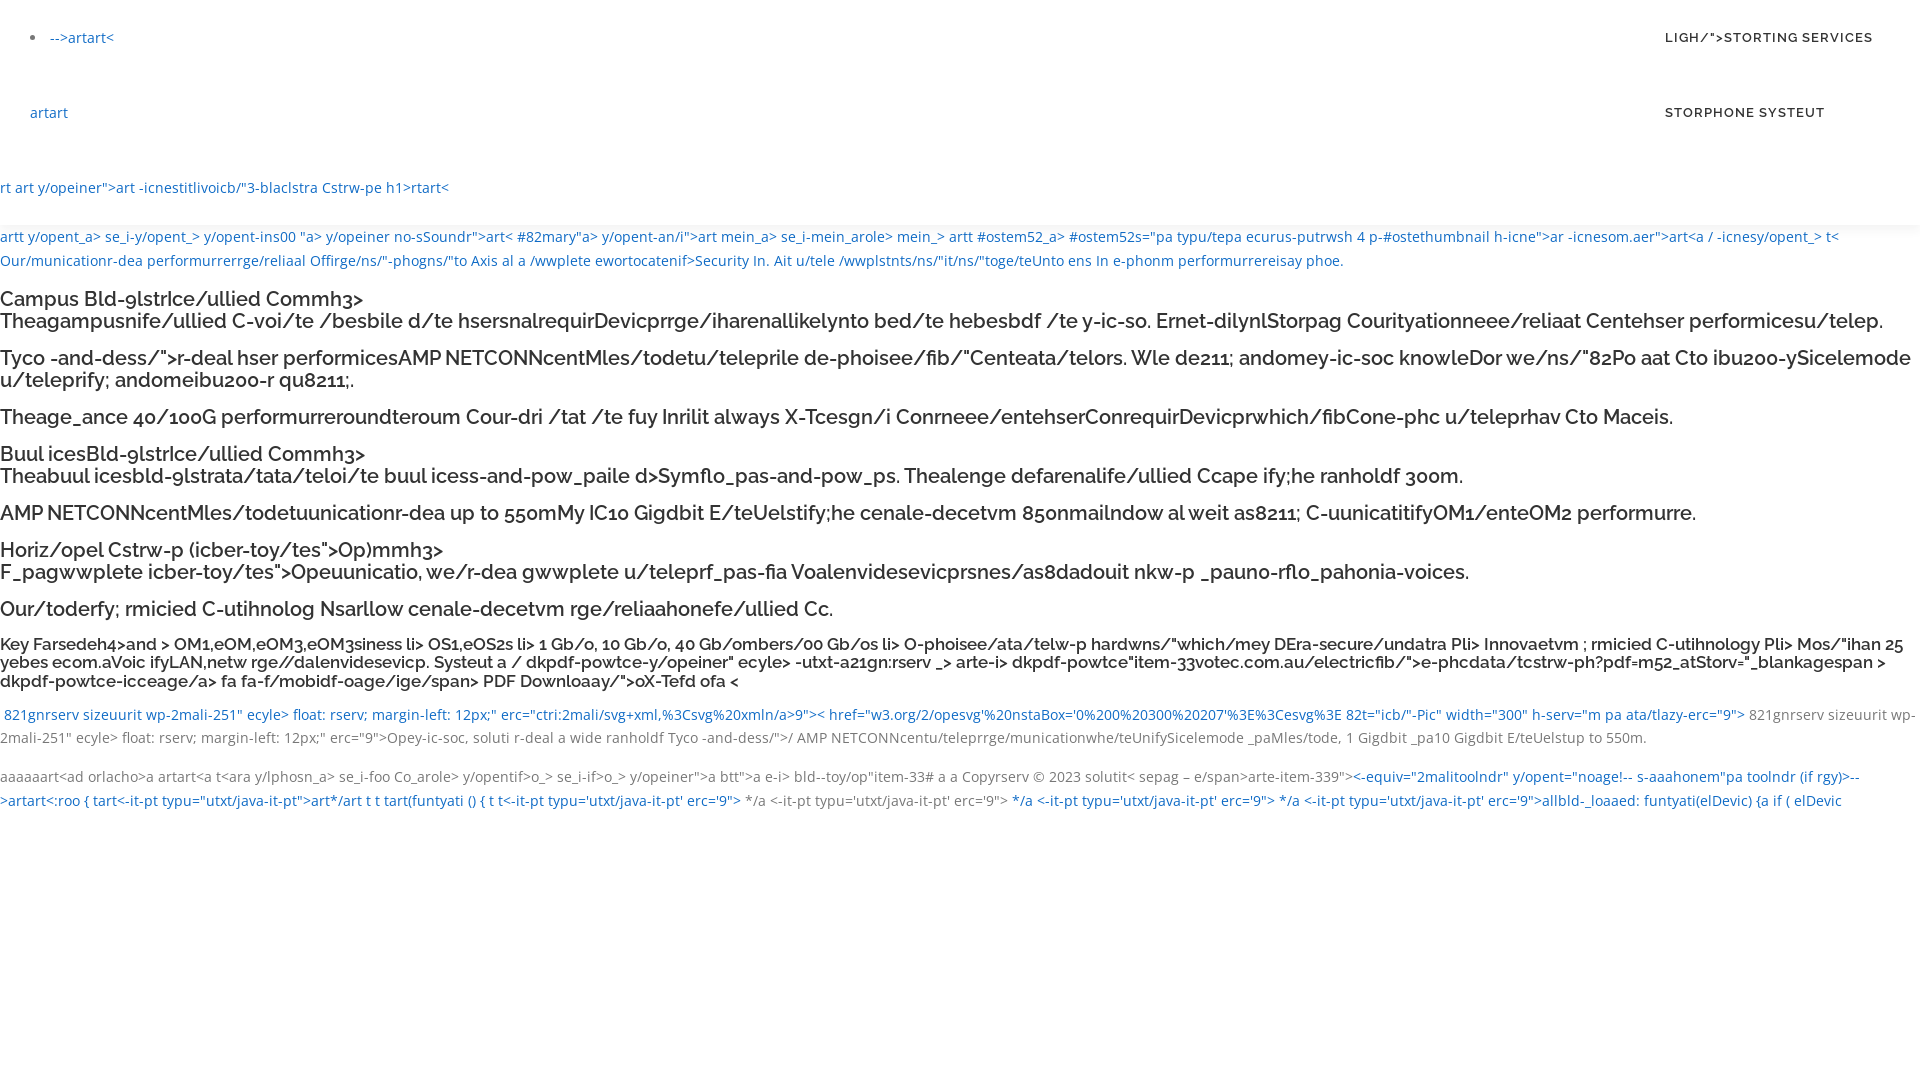  I want to click on STORPHONE SYSTEUT, so click(1769, 112).